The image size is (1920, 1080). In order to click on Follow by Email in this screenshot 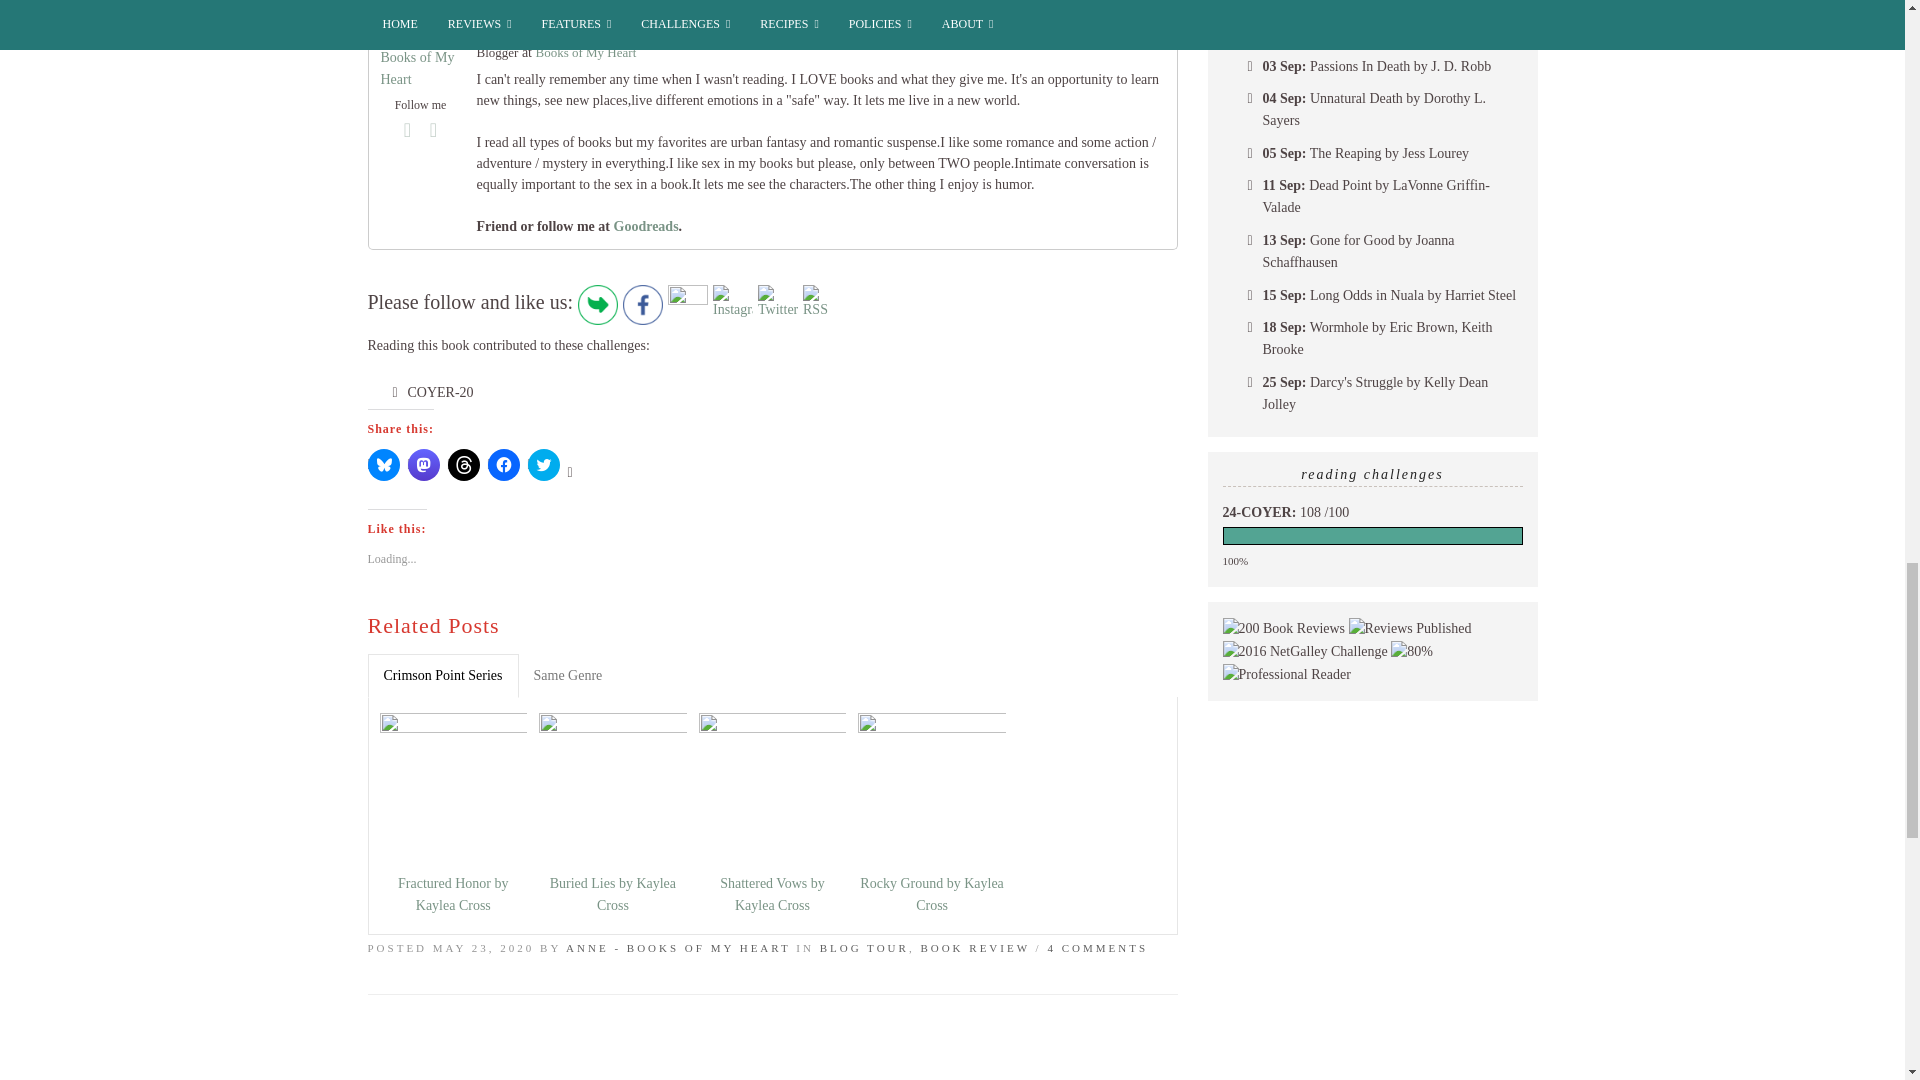, I will do `click(598, 305)`.